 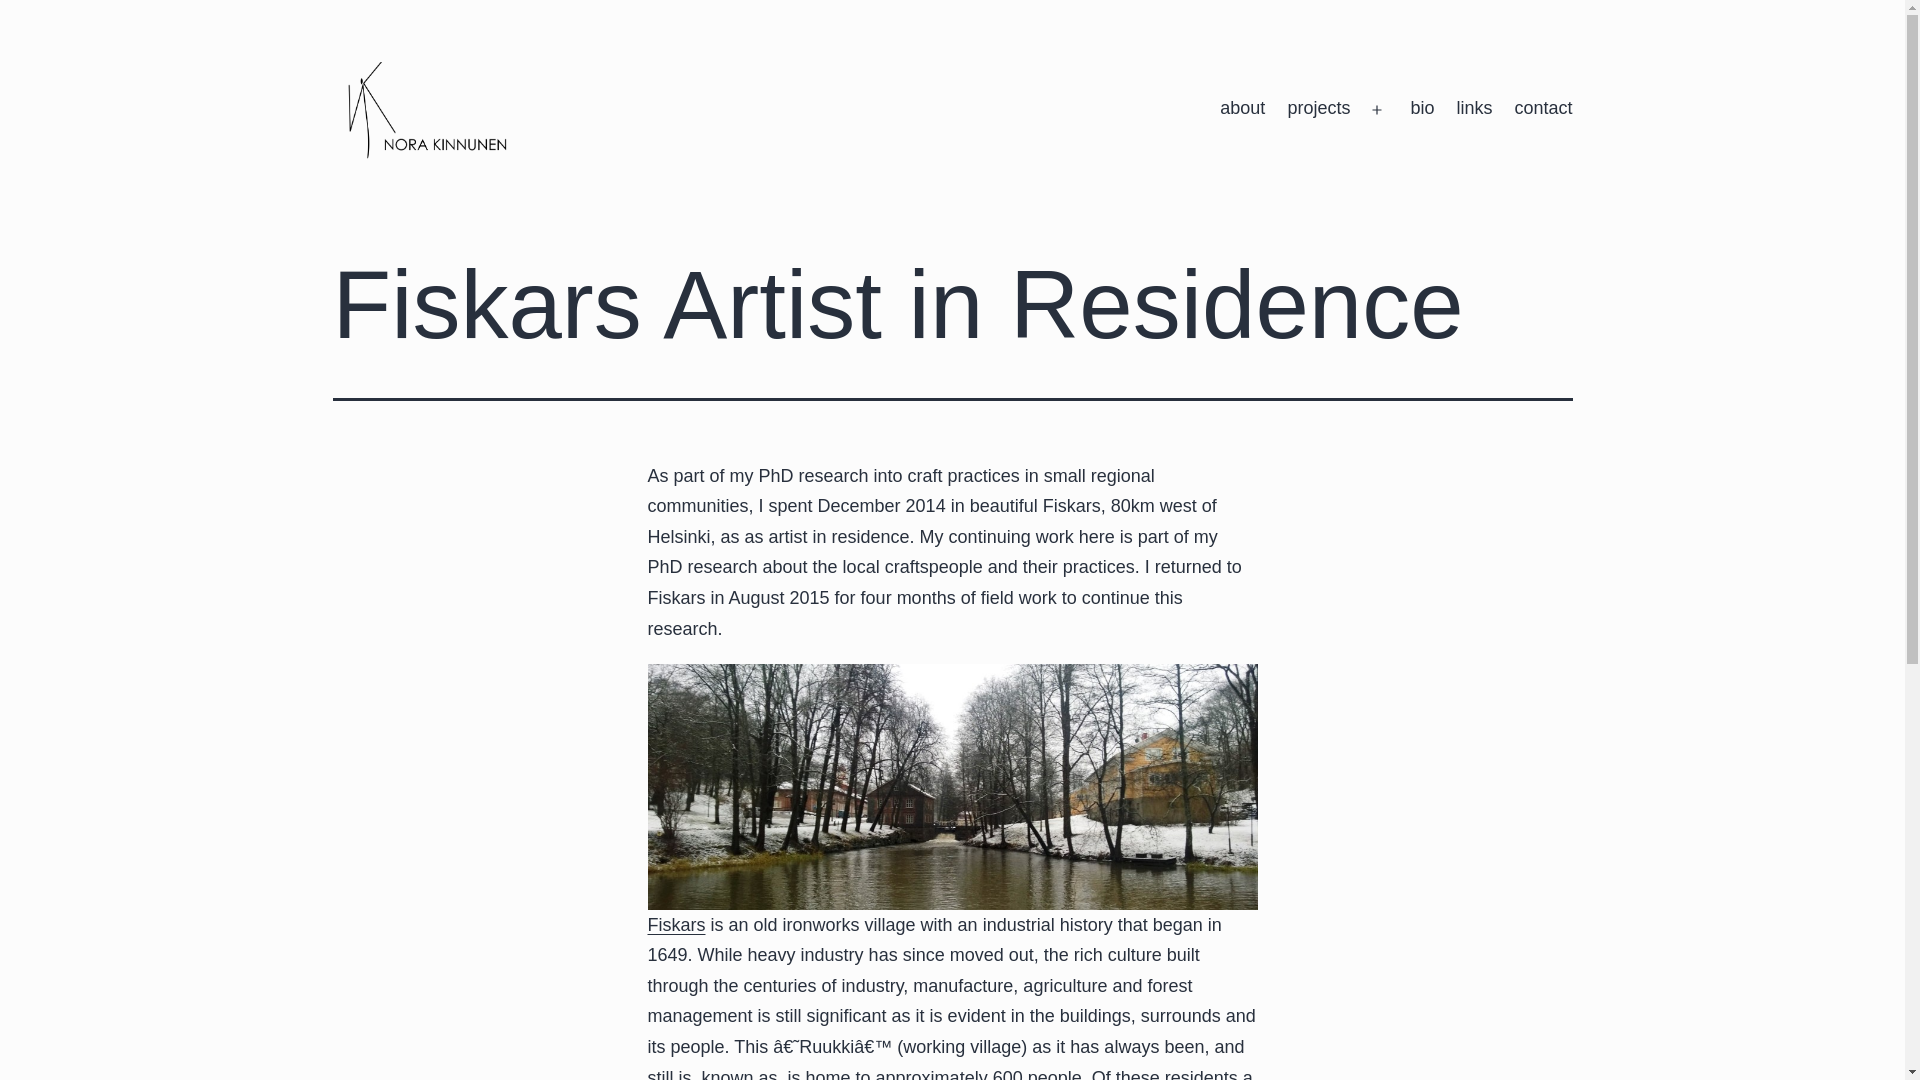 What do you see at coordinates (1242, 110) in the screenshot?
I see `about` at bounding box center [1242, 110].